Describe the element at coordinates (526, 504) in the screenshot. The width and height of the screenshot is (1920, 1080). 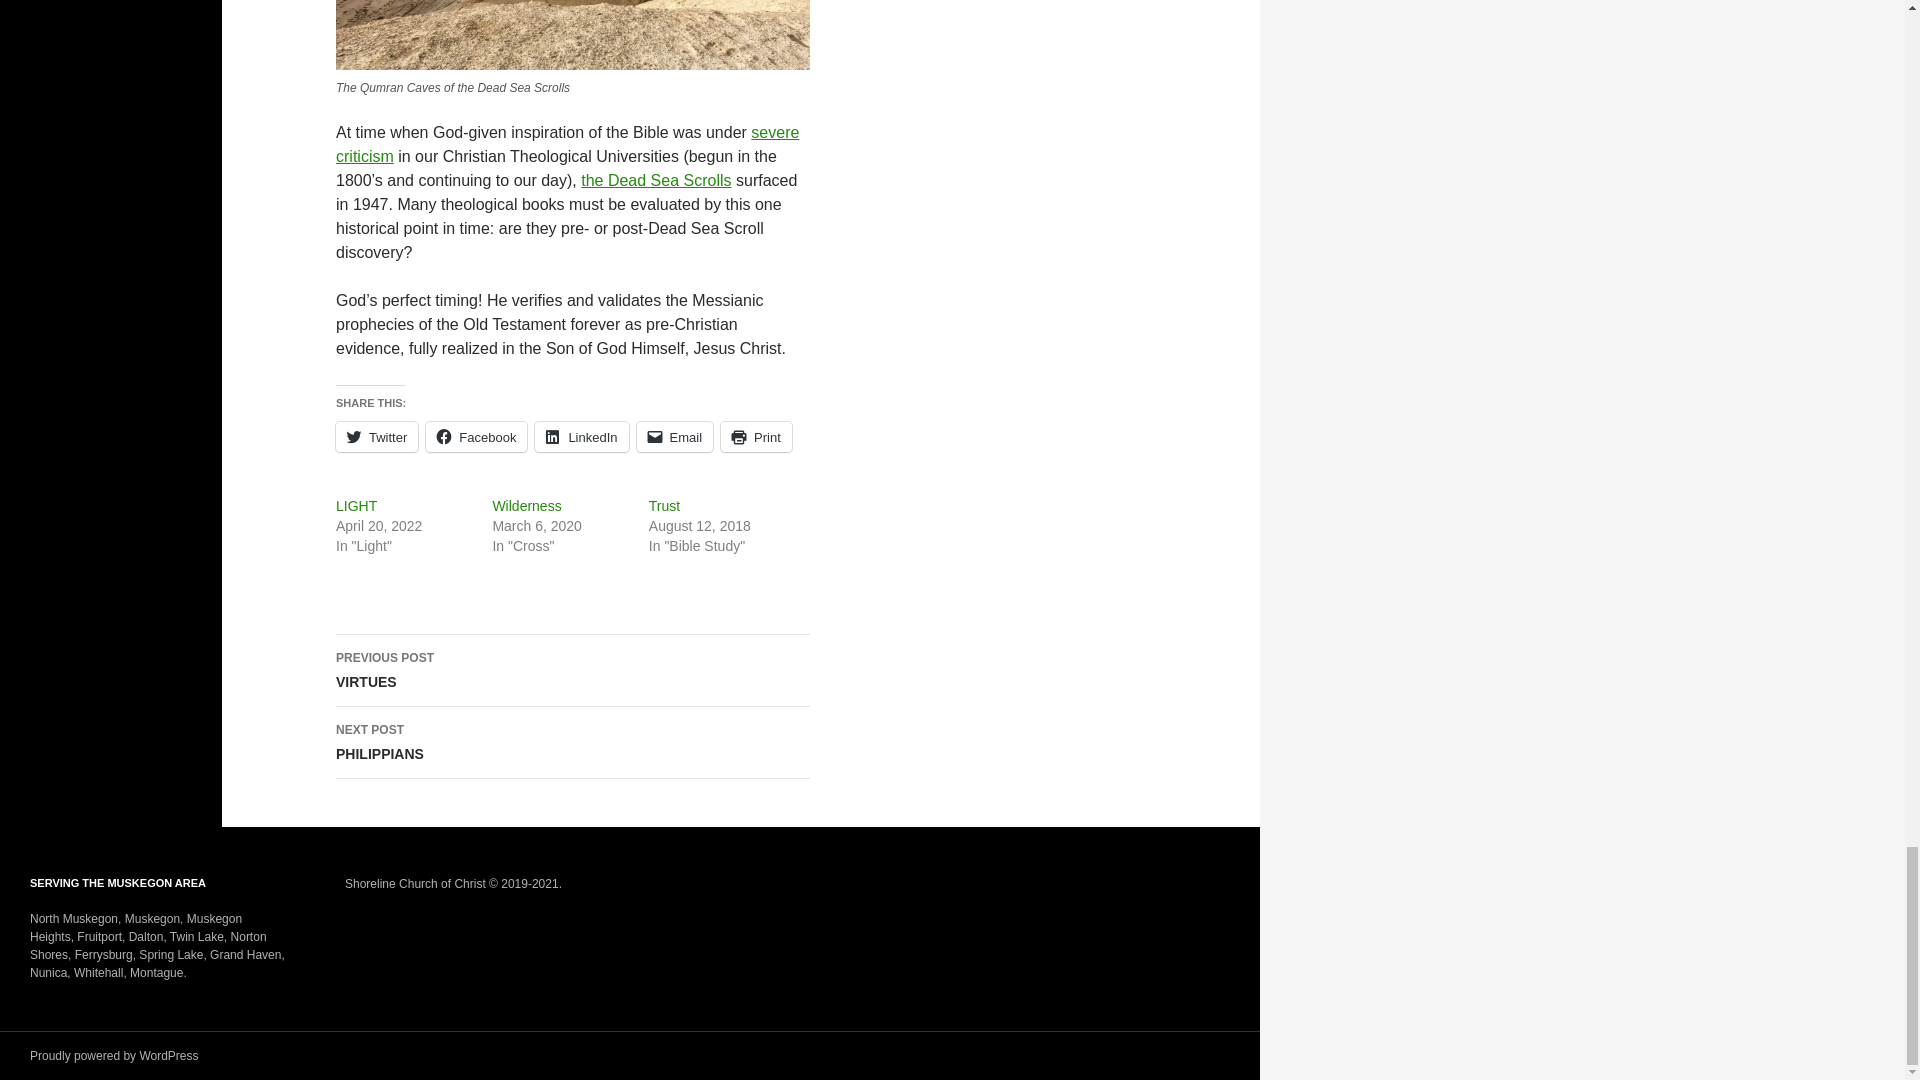
I see `Wilderness` at that location.